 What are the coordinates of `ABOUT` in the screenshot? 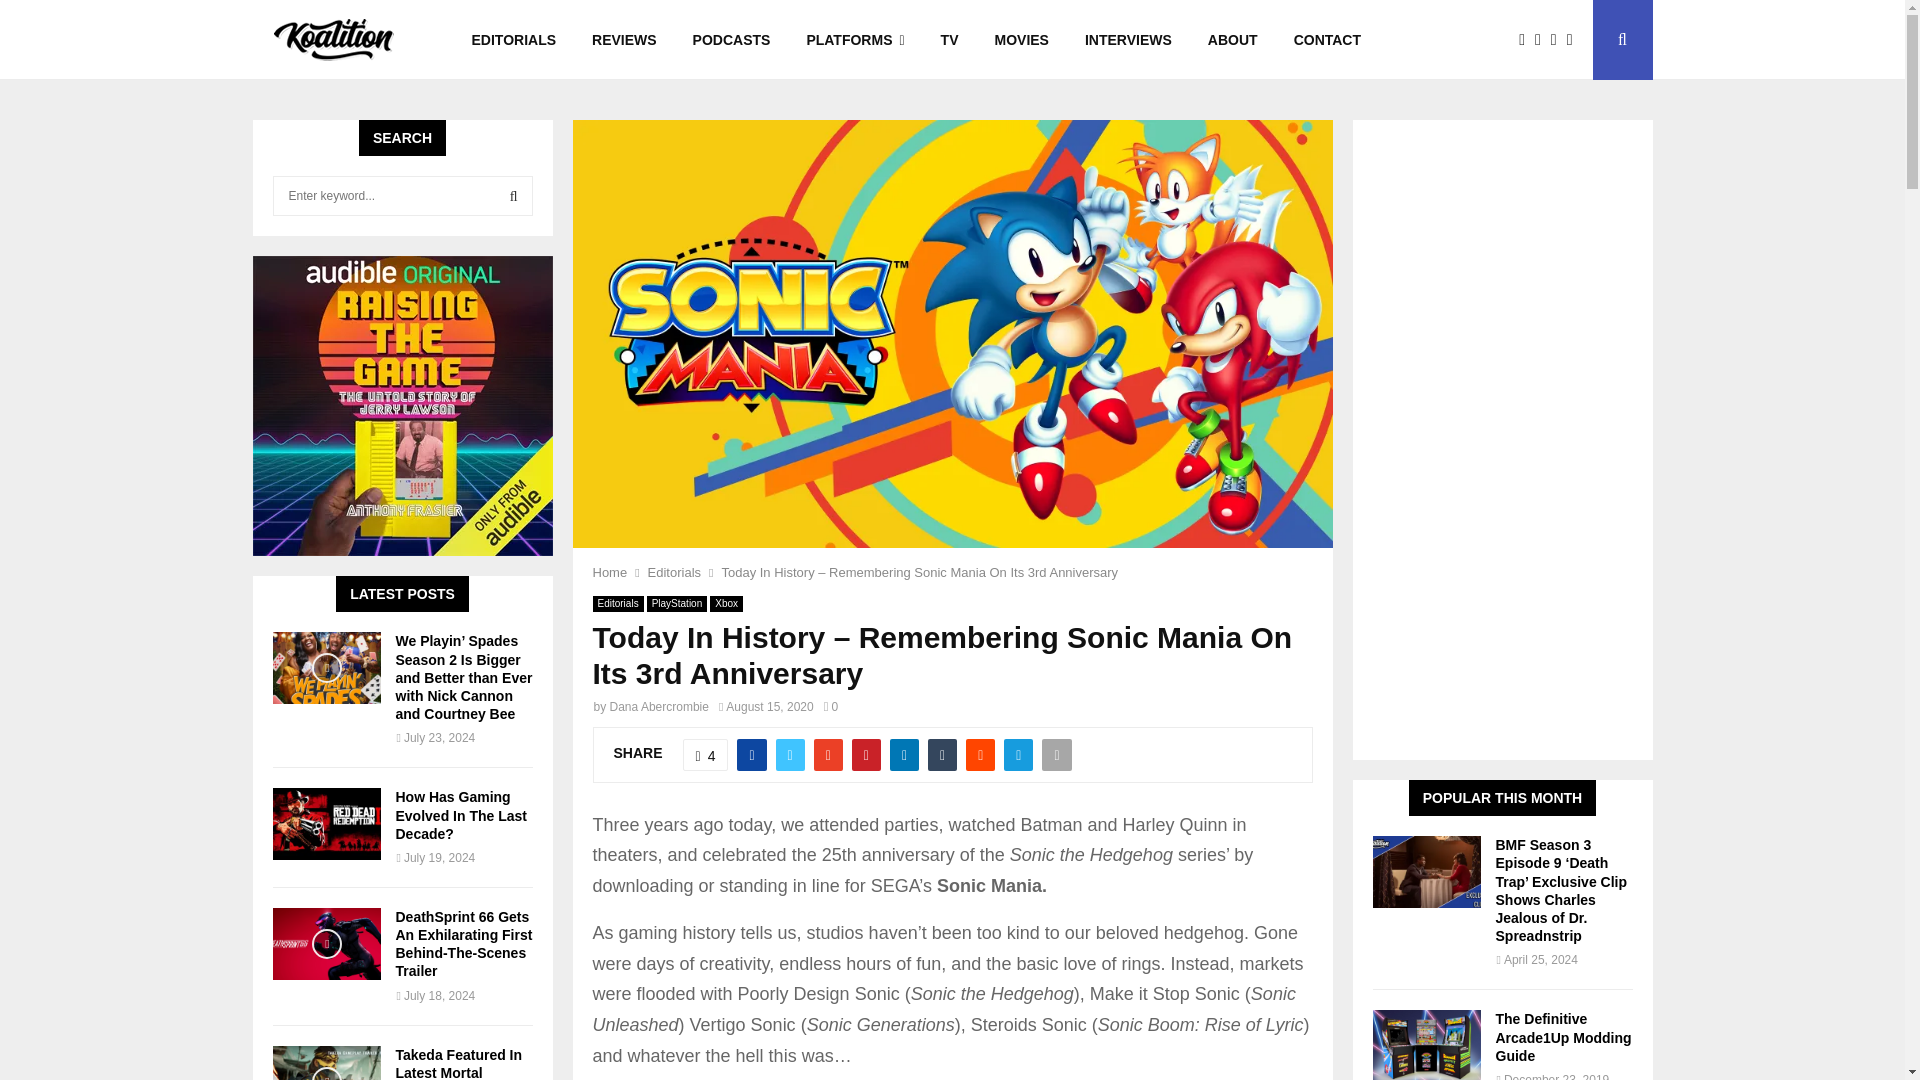 It's located at (1233, 40).